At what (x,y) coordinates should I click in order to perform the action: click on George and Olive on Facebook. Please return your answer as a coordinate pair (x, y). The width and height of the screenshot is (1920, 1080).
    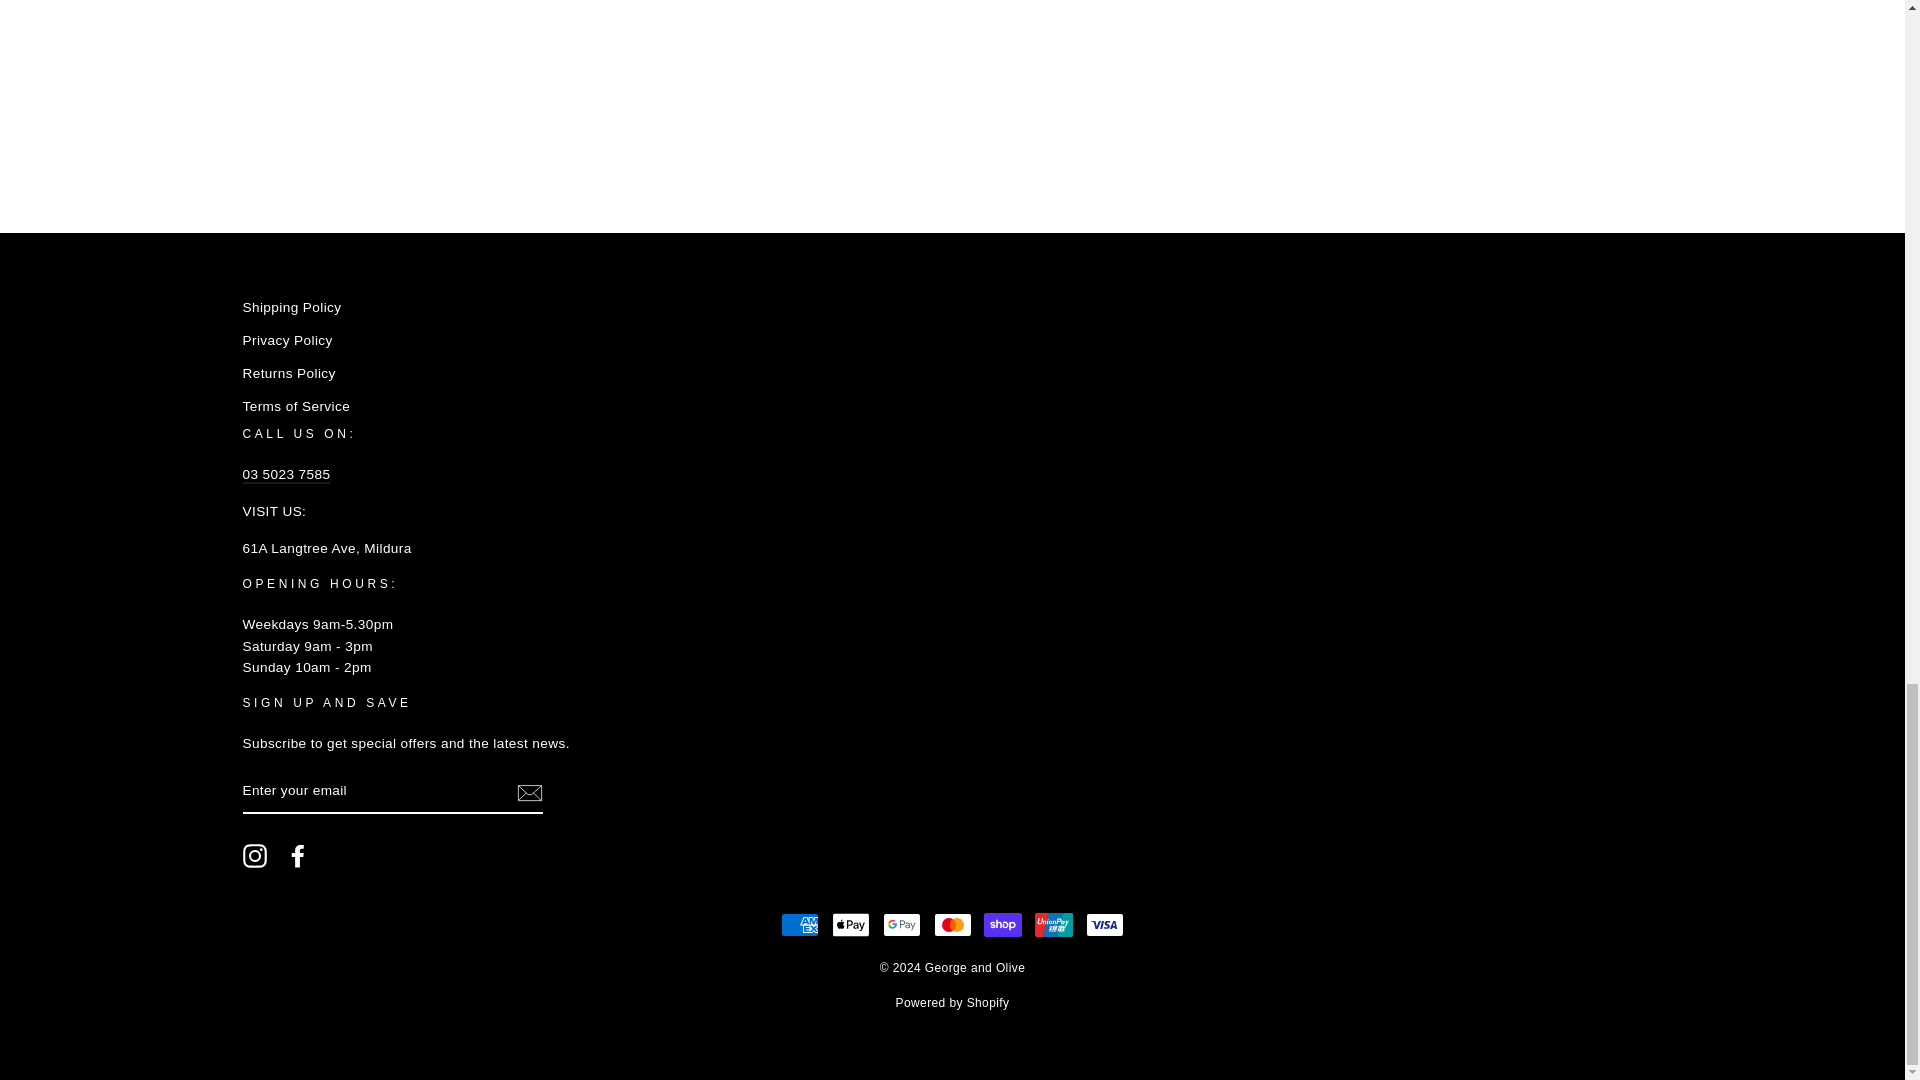
    Looking at the image, I should click on (298, 856).